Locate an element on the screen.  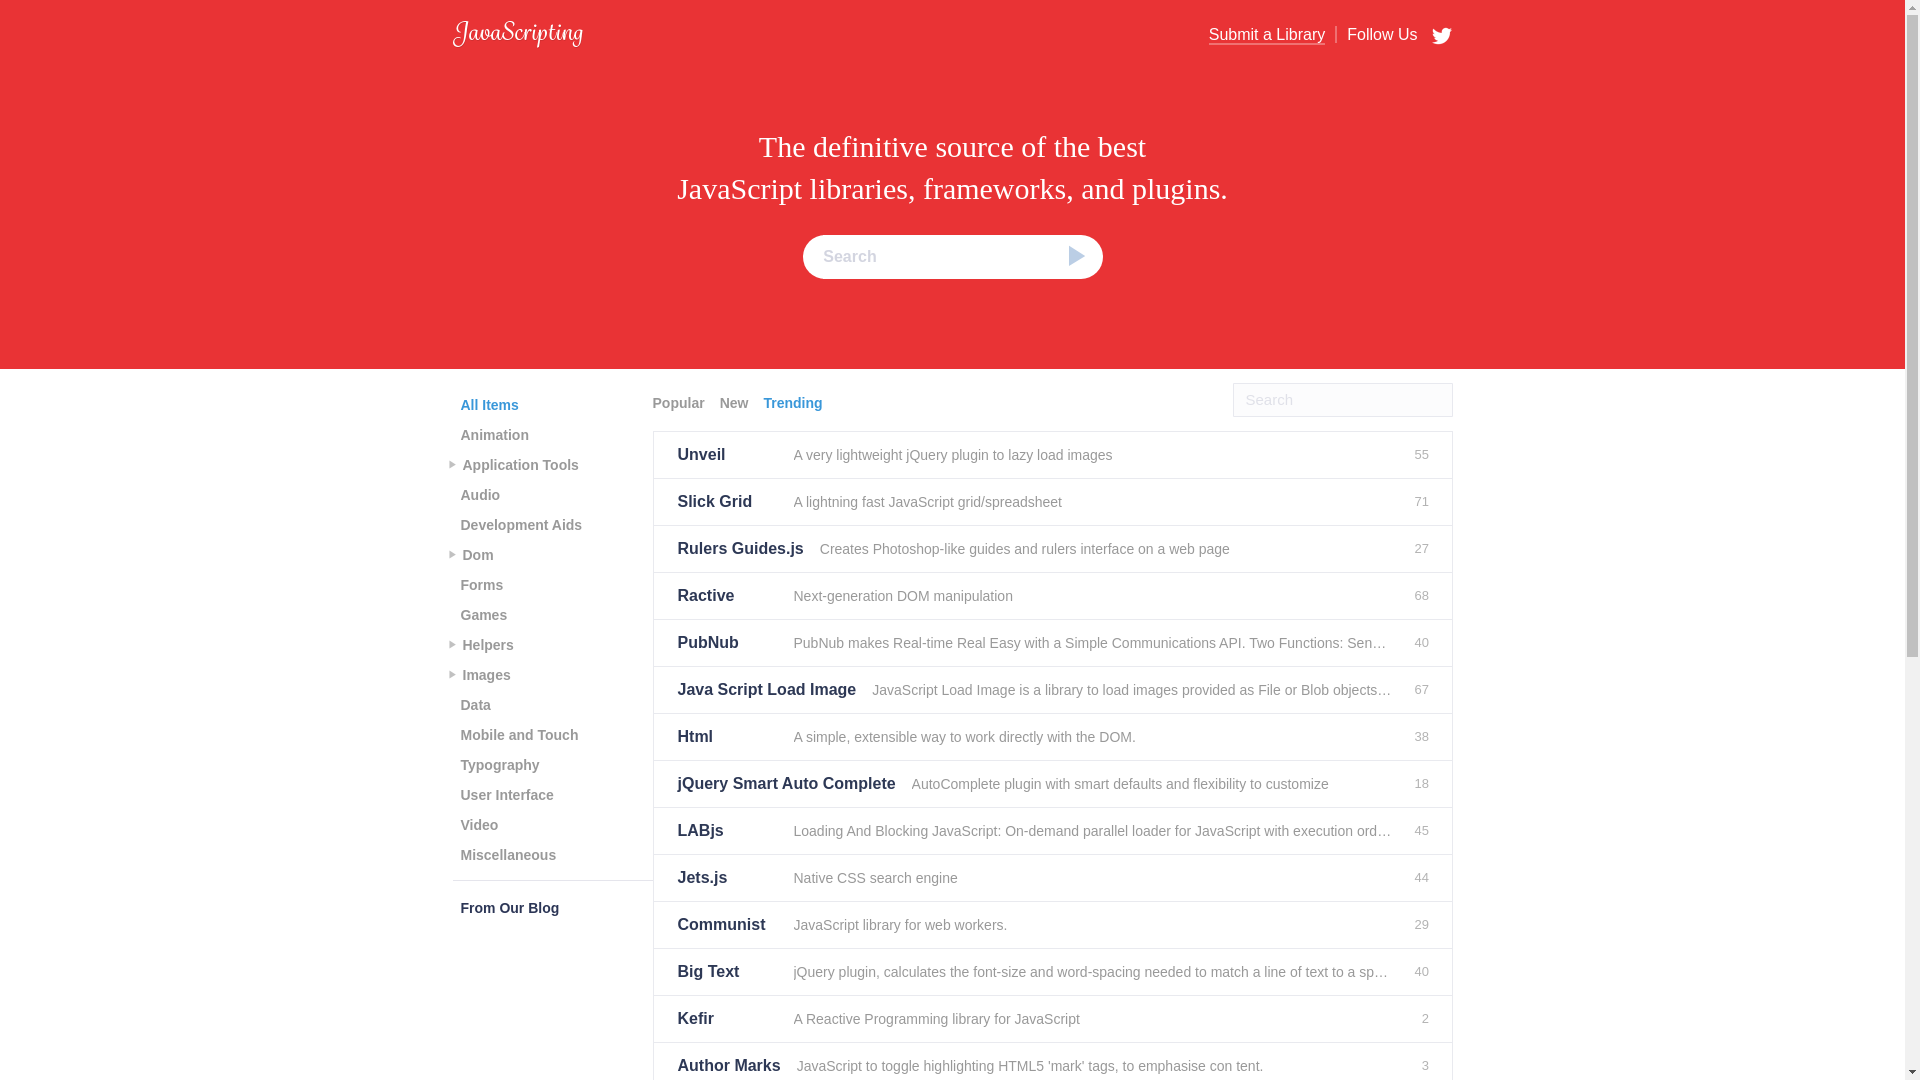
All Items is located at coordinates (488, 404).